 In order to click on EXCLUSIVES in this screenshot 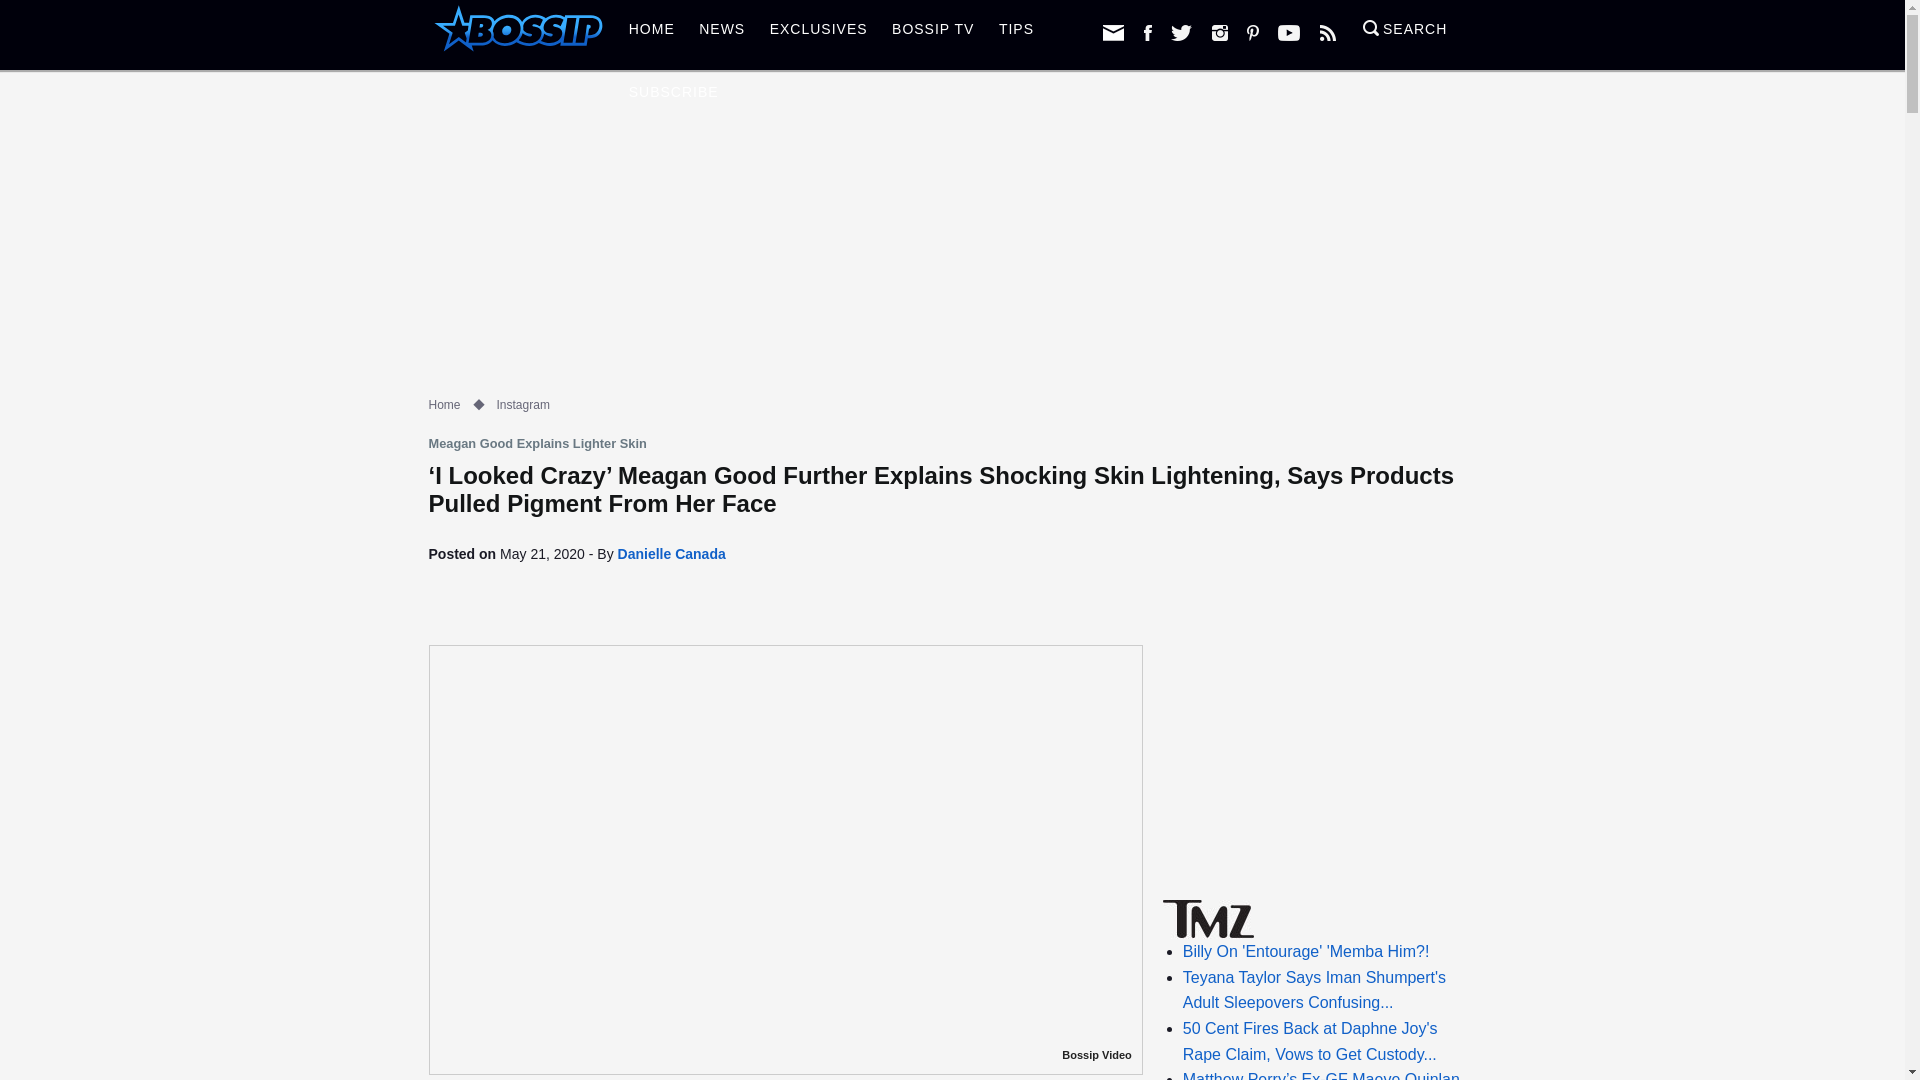, I will do `click(818, 34)`.